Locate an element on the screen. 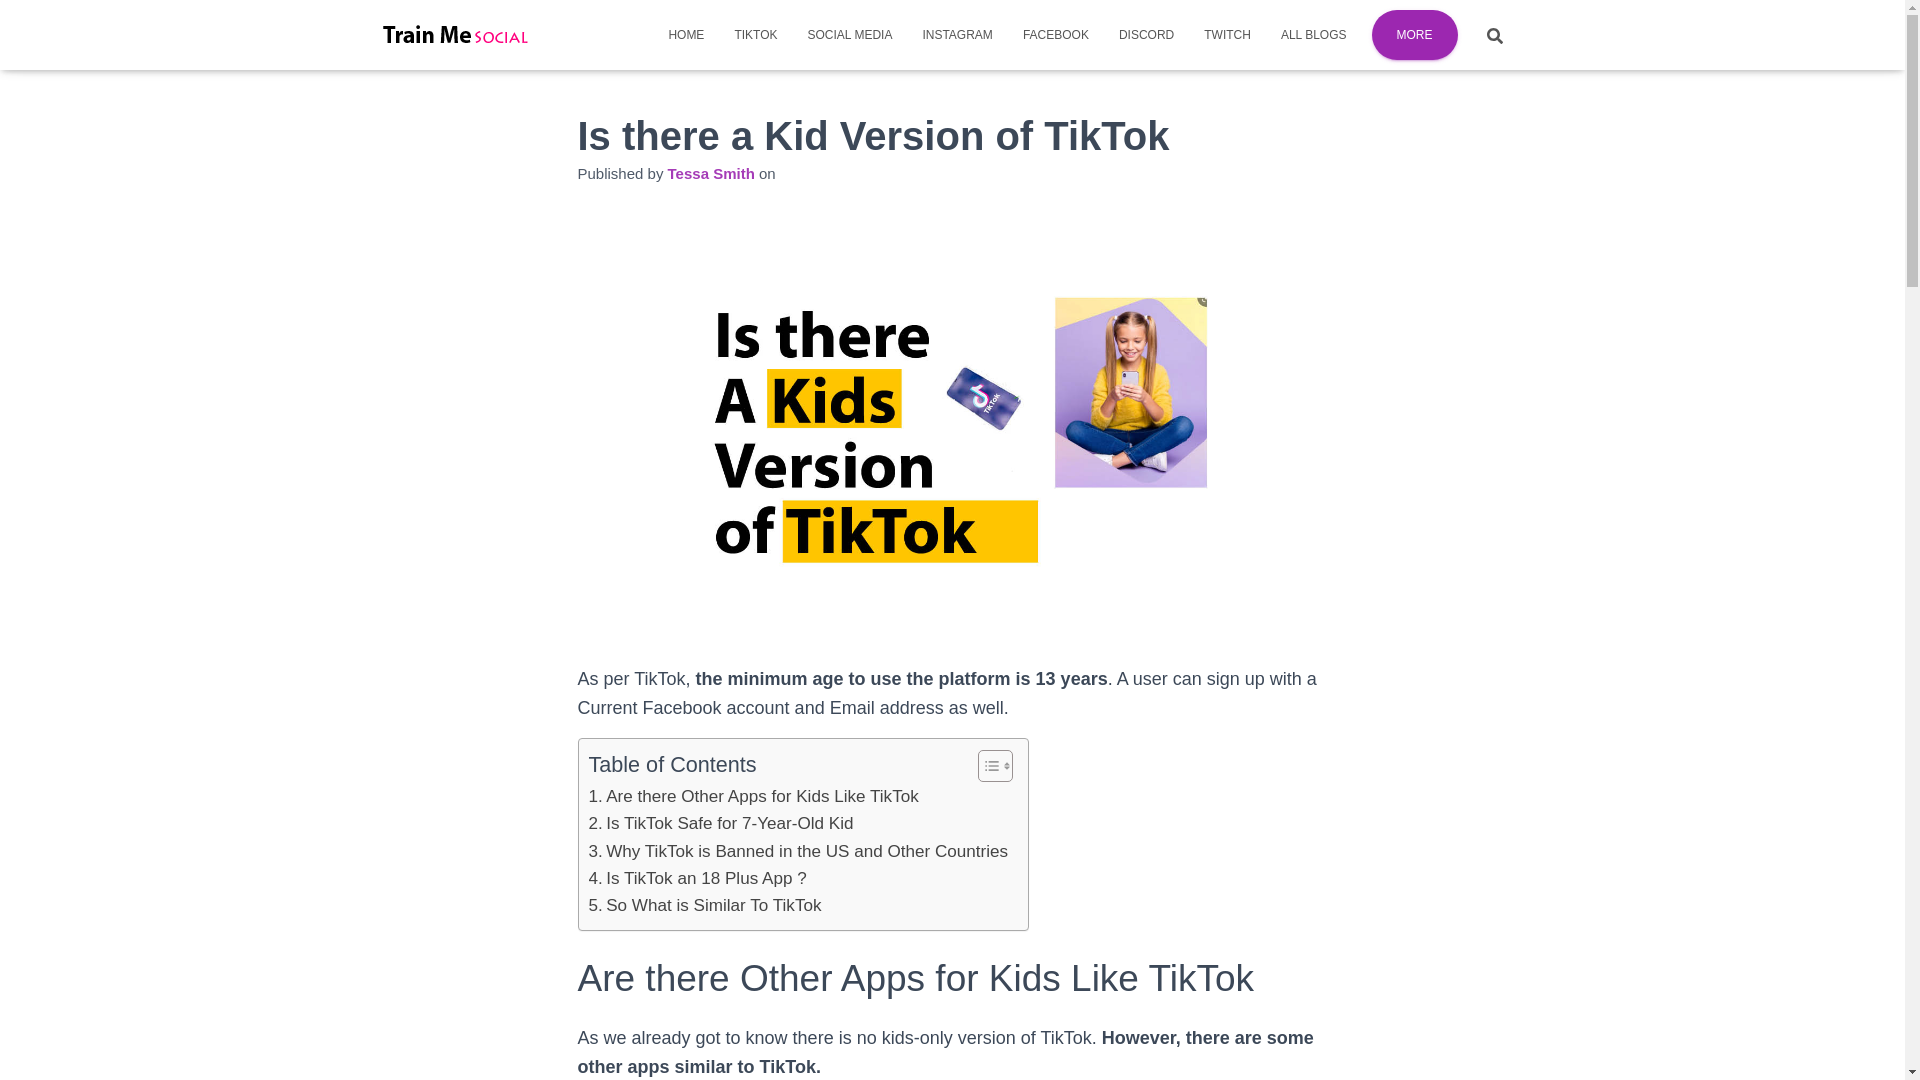  Instagram is located at coordinates (956, 34).